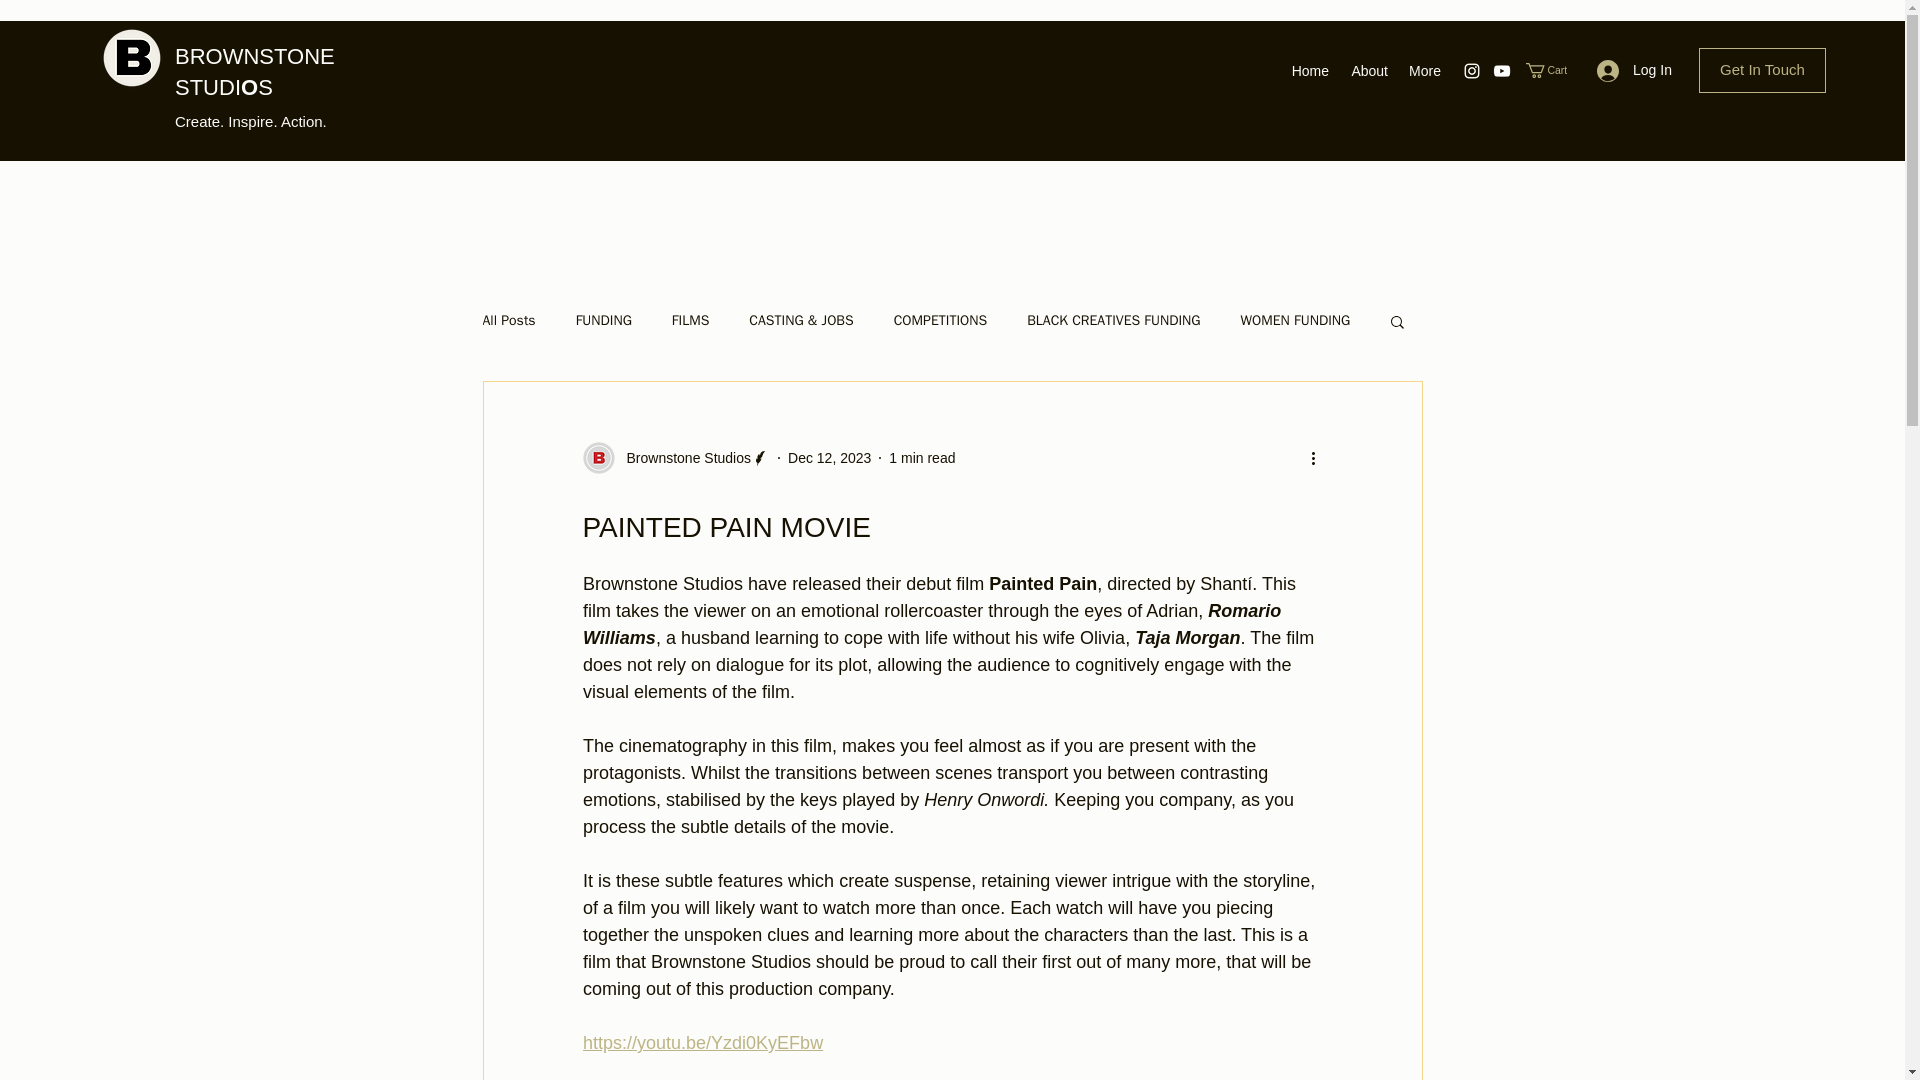 The width and height of the screenshot is (1920, 1080). Describe the element at coordinates (254, 72) in the screenshot. I see `BROWNSTONE STUDIOS` at that location.